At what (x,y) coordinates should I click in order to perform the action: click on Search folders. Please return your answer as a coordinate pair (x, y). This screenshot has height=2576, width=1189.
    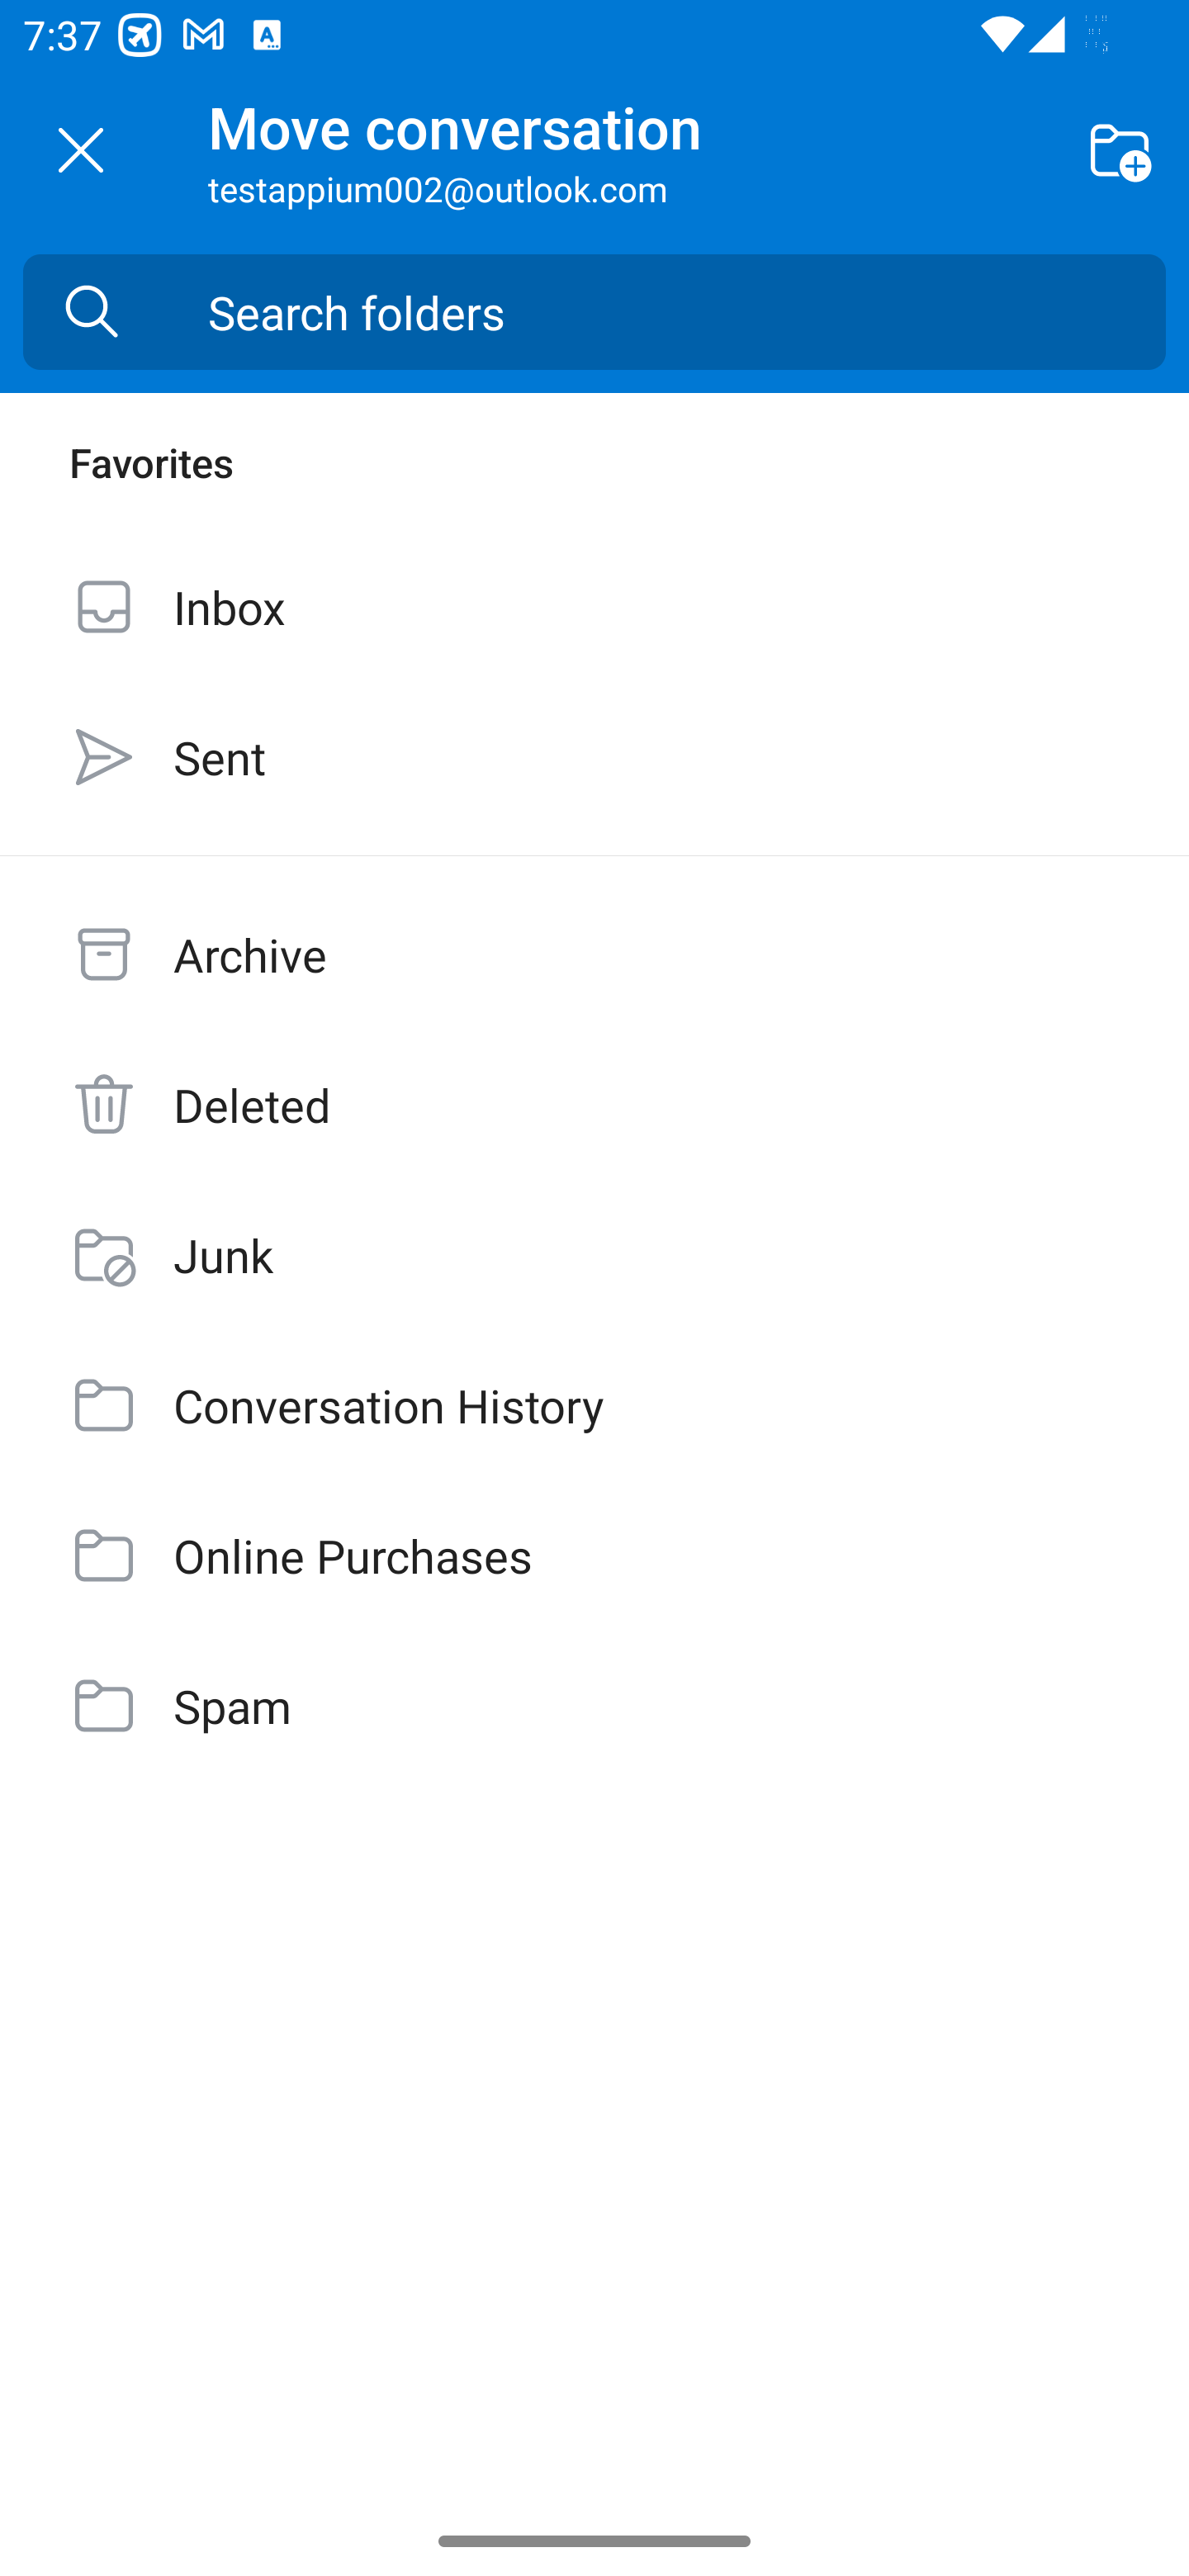
    Looking at the image, I should click on (687, 312).